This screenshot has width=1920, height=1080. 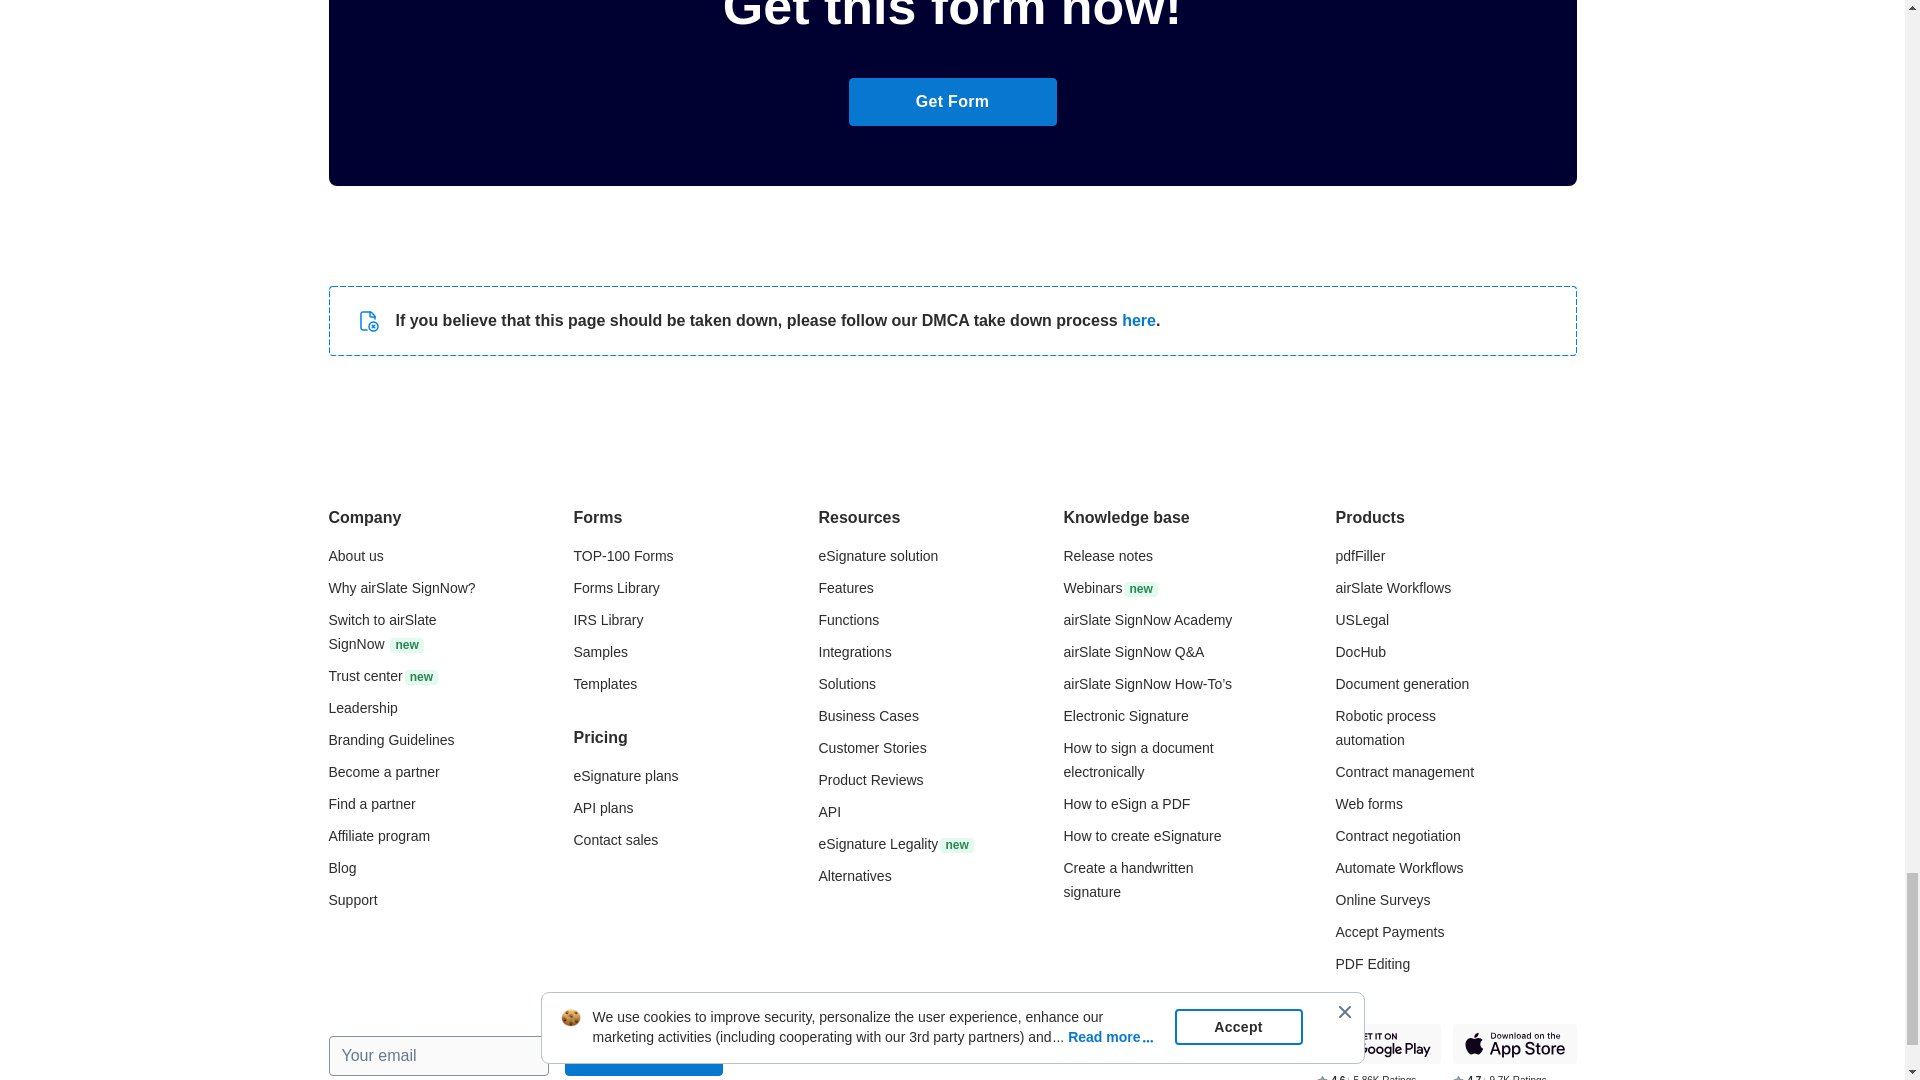 I want to click on Go to the sample documents page, so click(x=600, y=651).